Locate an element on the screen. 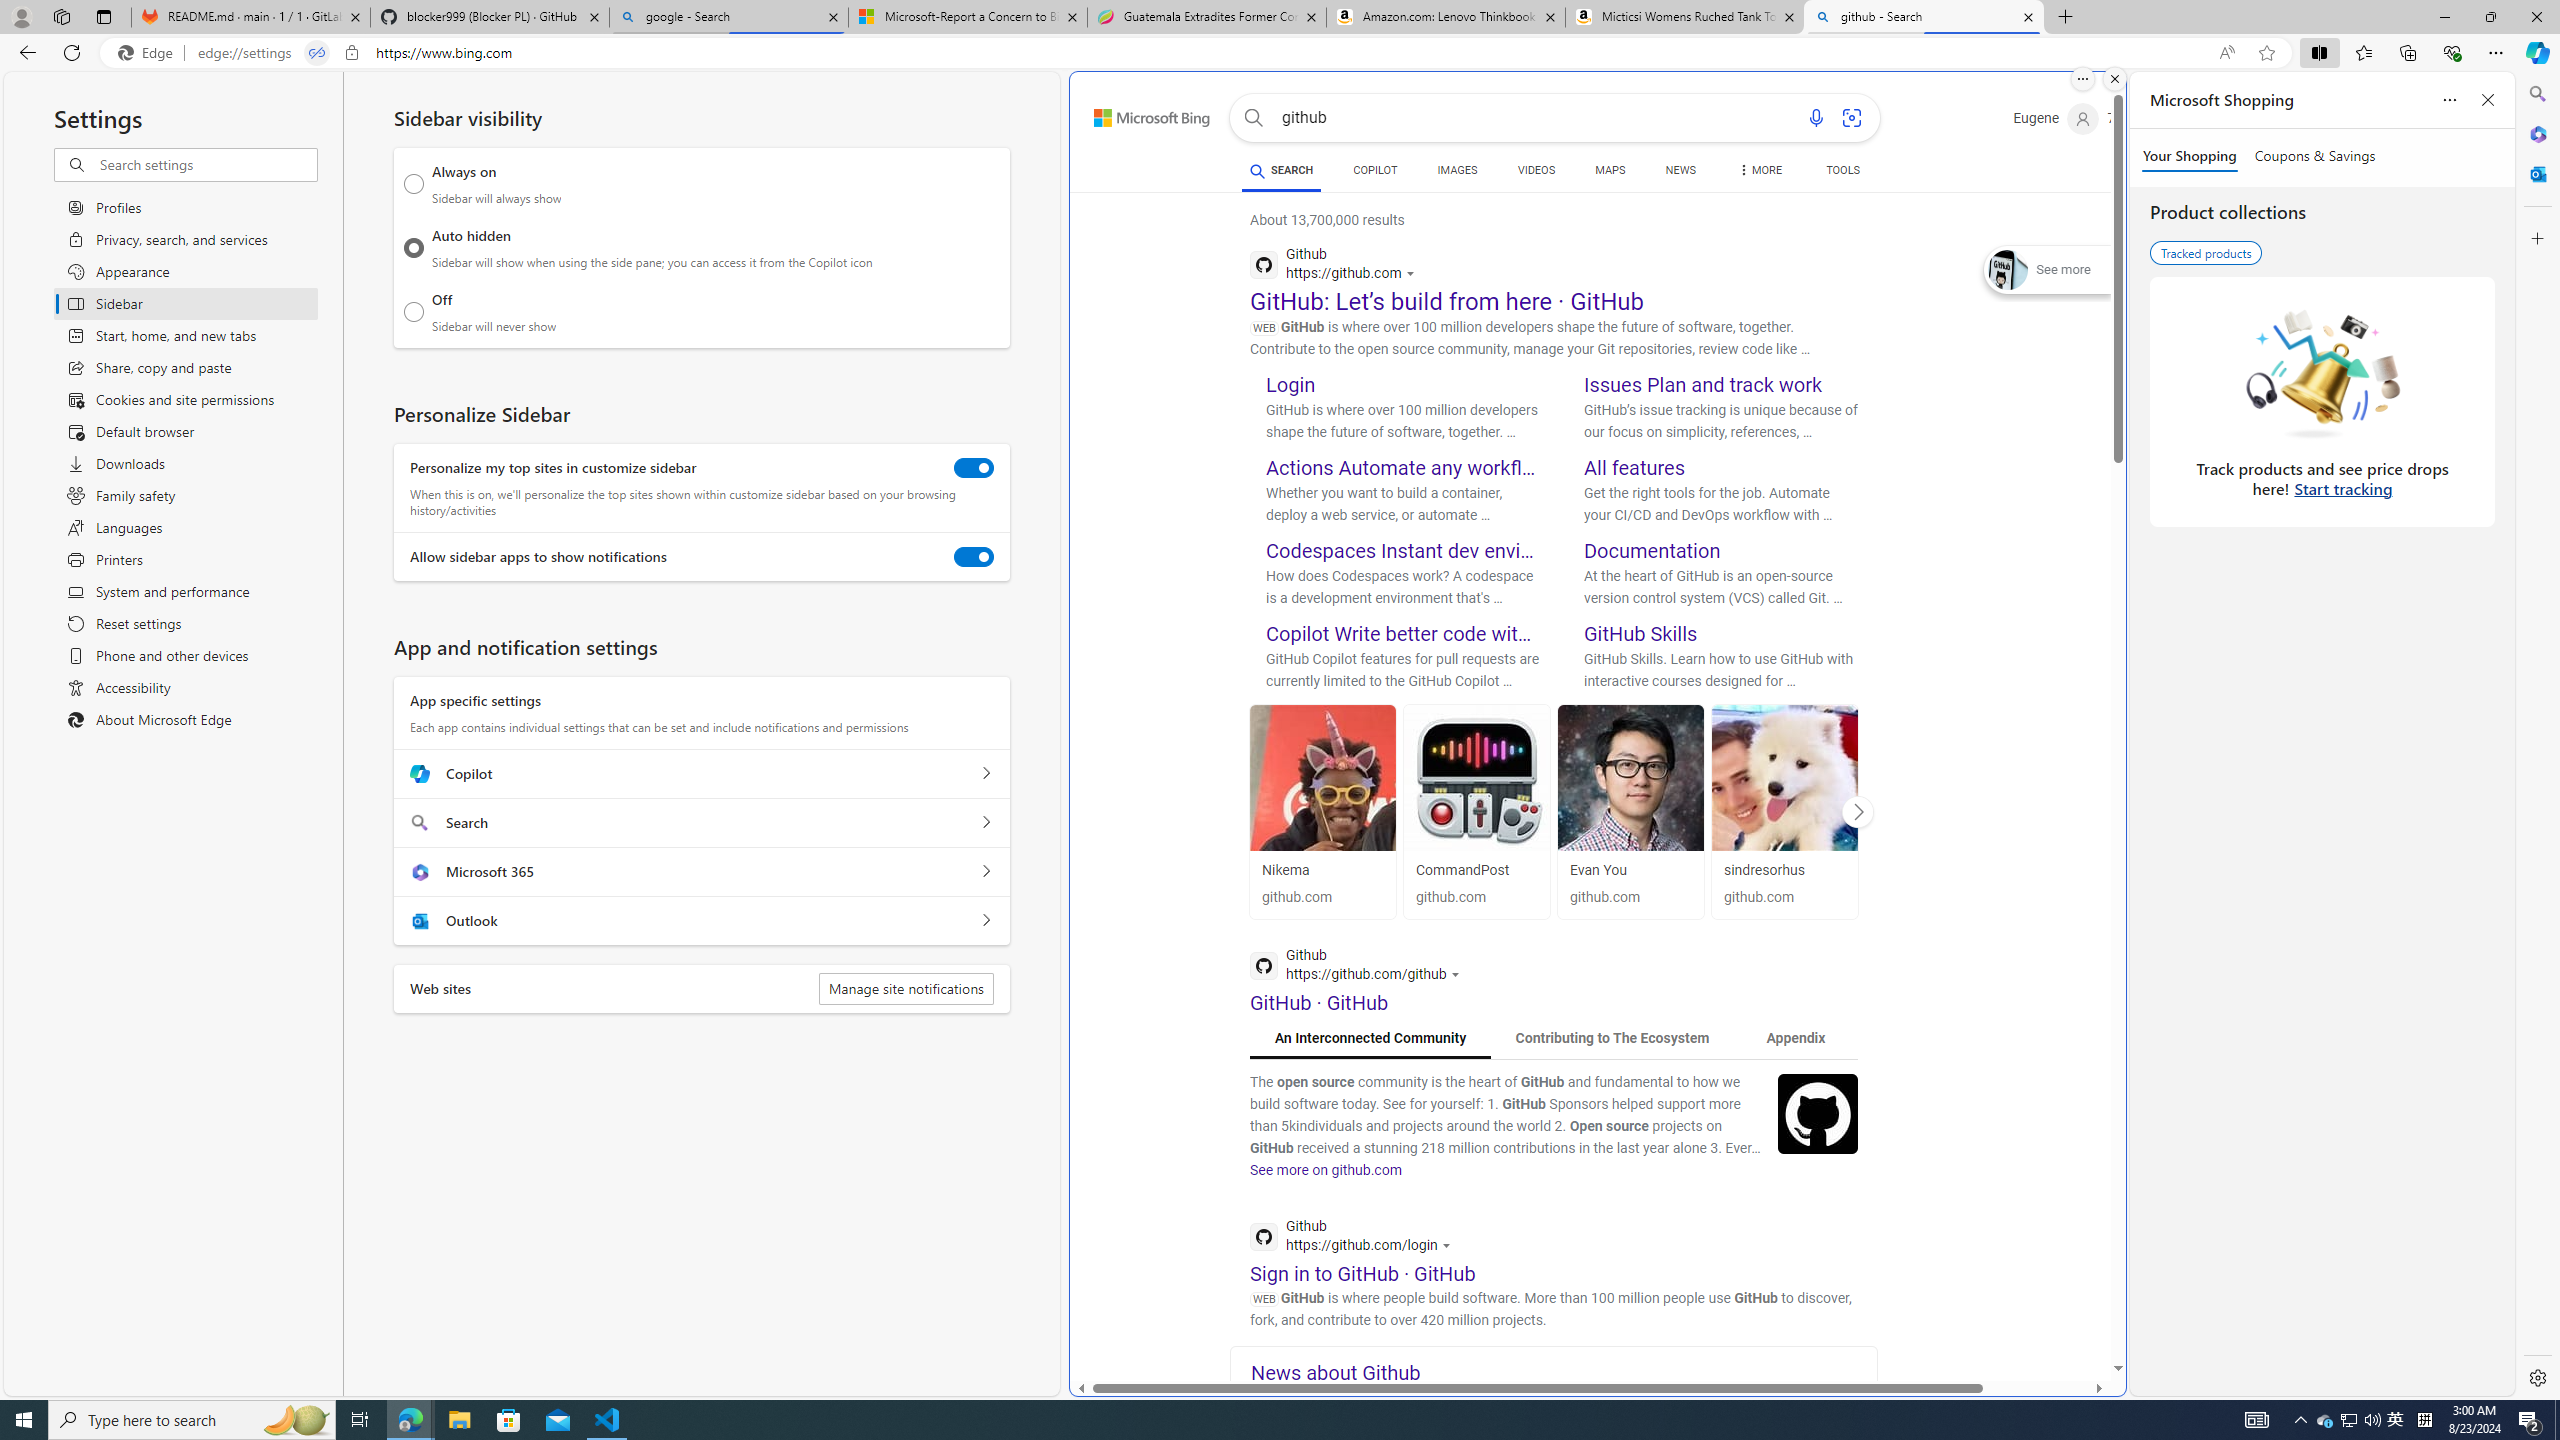  COPILOT is located at coordinates (1374, 170).